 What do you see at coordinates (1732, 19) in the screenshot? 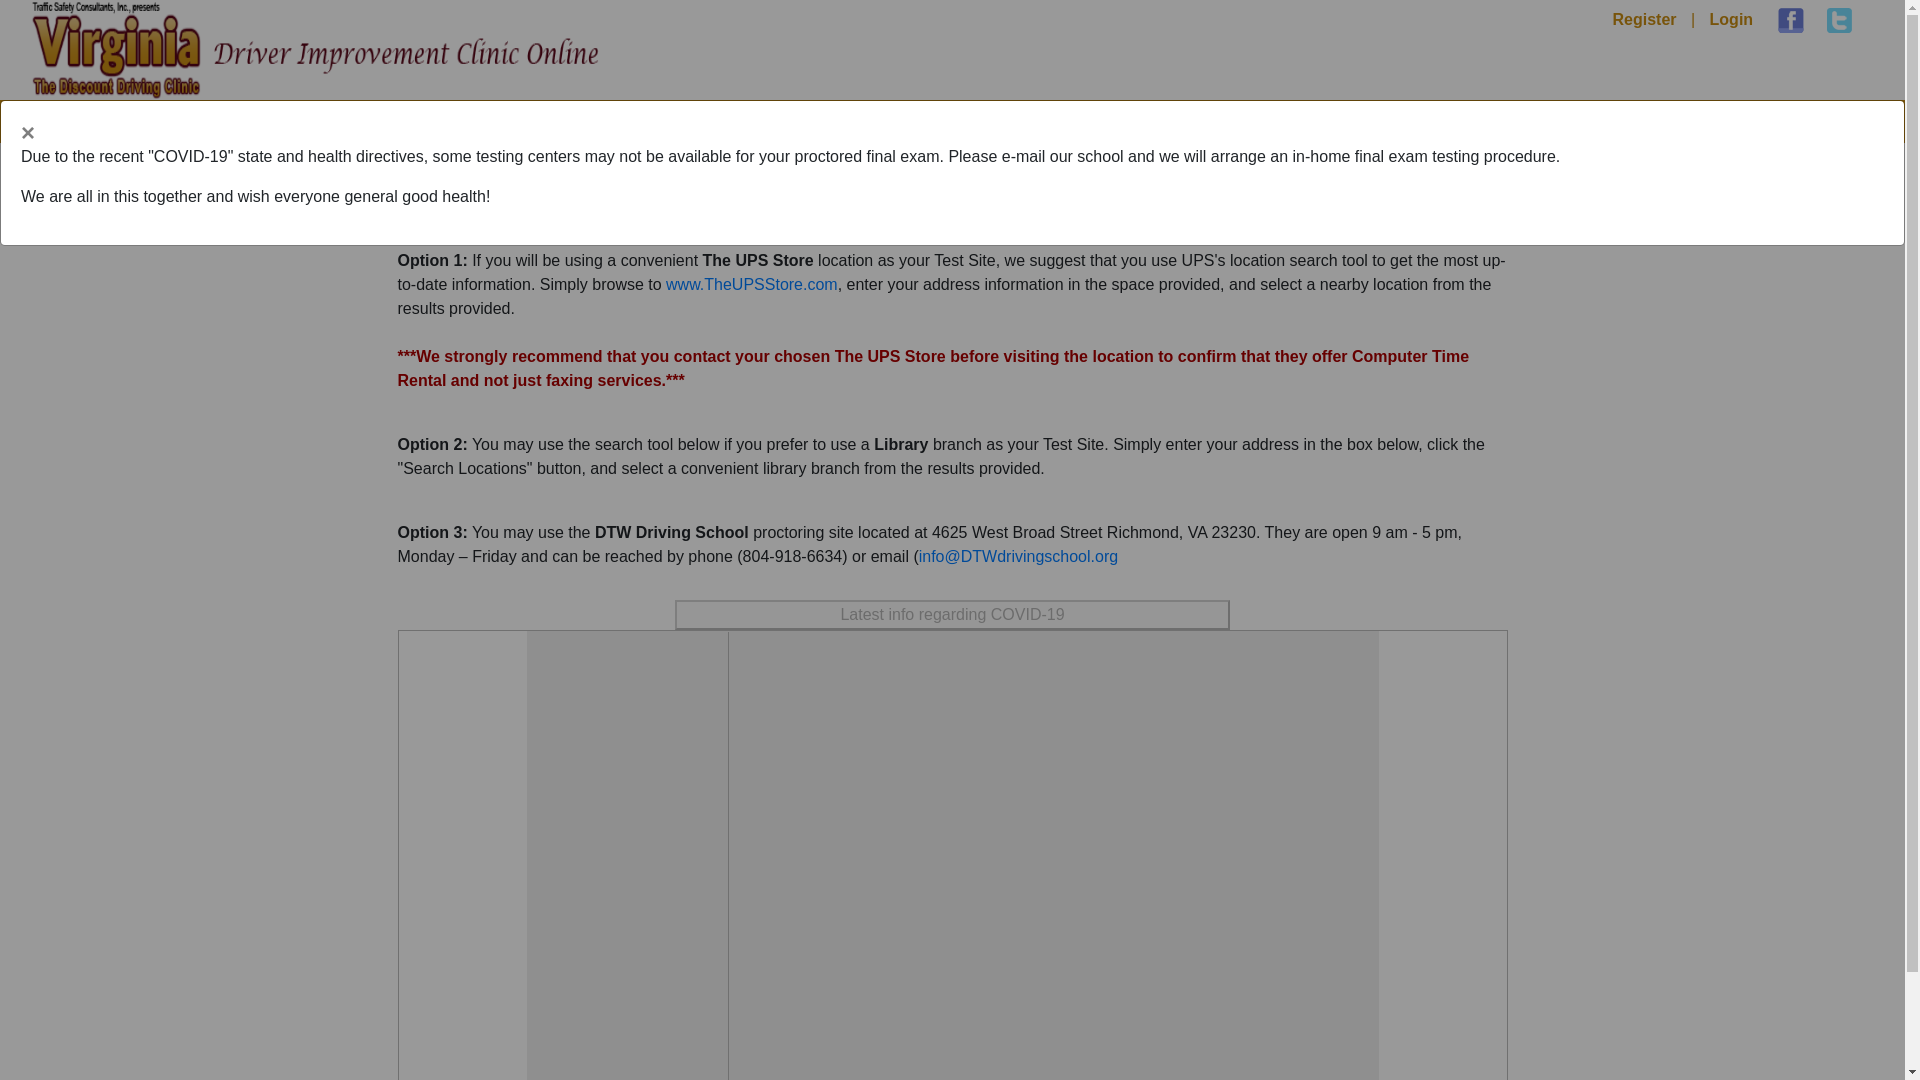
I see `Login` at bounding box center [1732, 19].